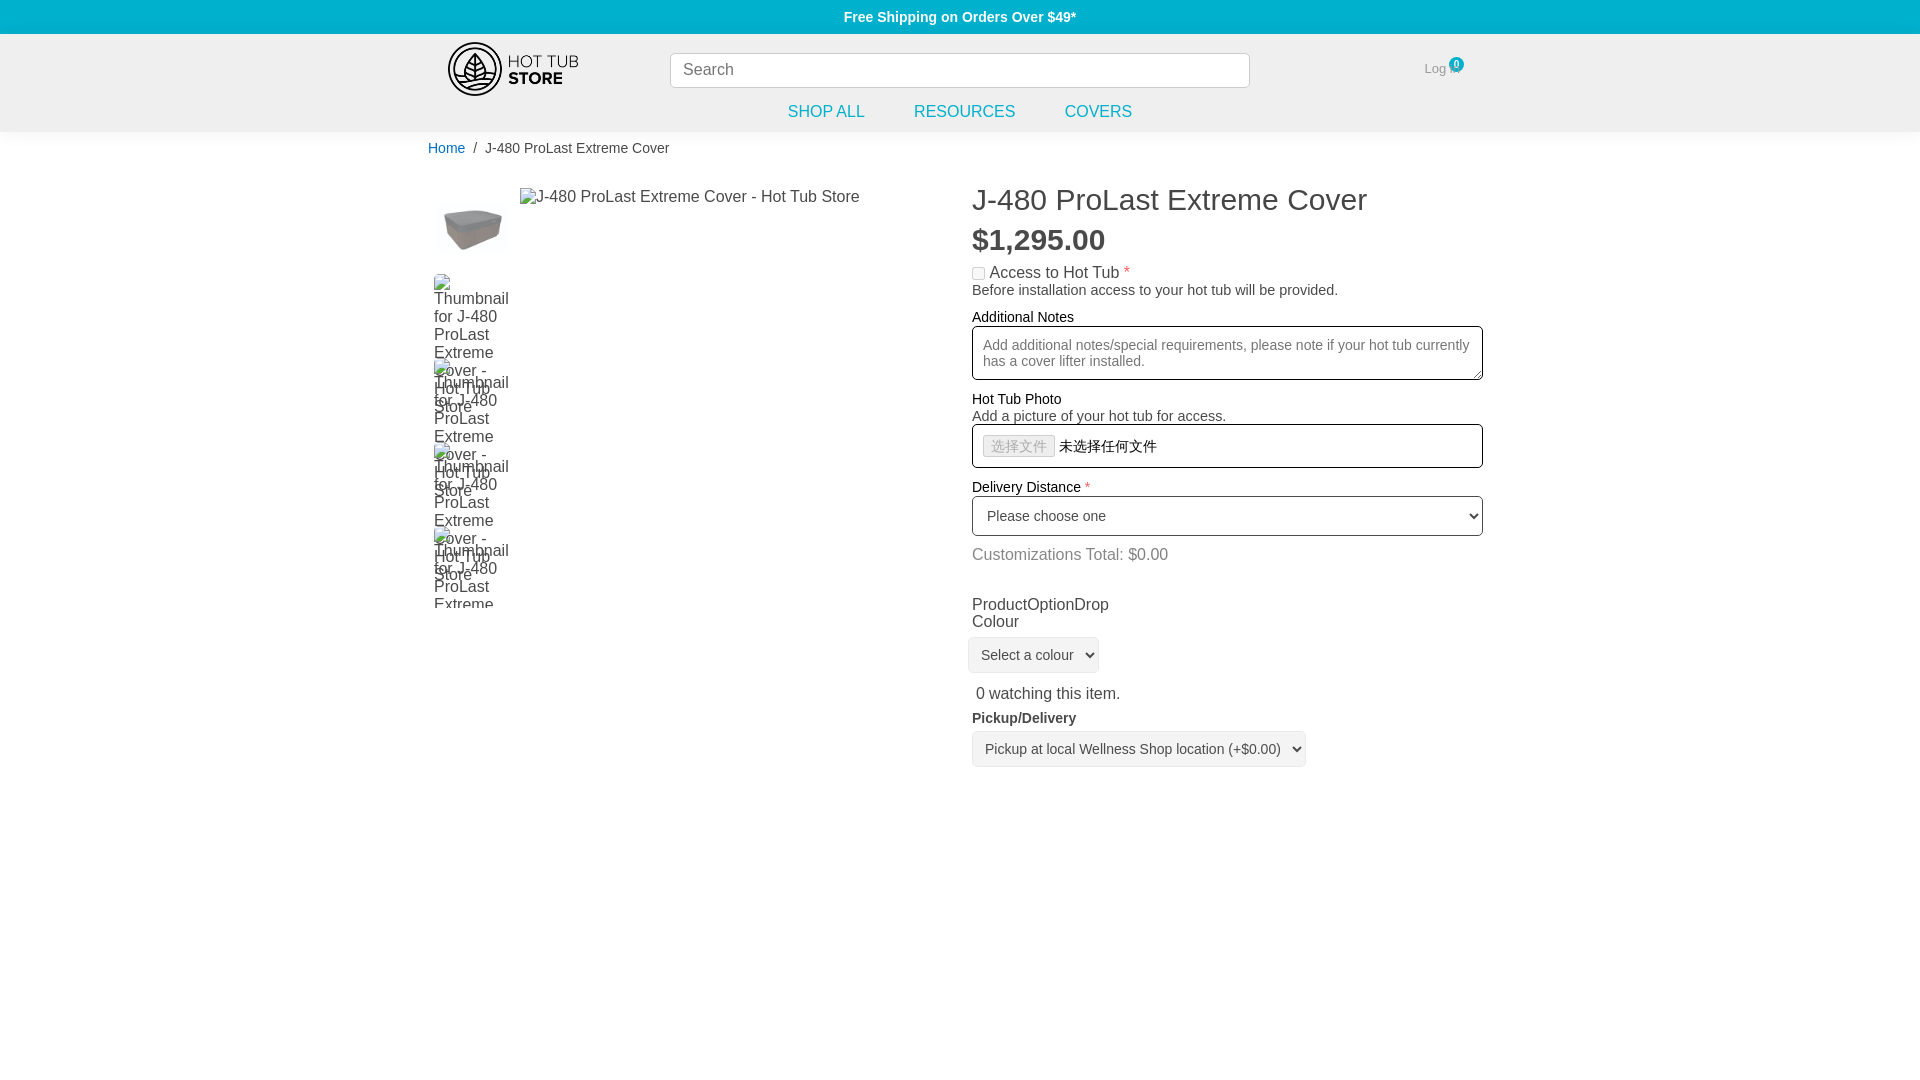 The image size is (1920, 1080). Describe the element at coordinates (1442, 68) in the screenshot. I see `Log in` at that location.